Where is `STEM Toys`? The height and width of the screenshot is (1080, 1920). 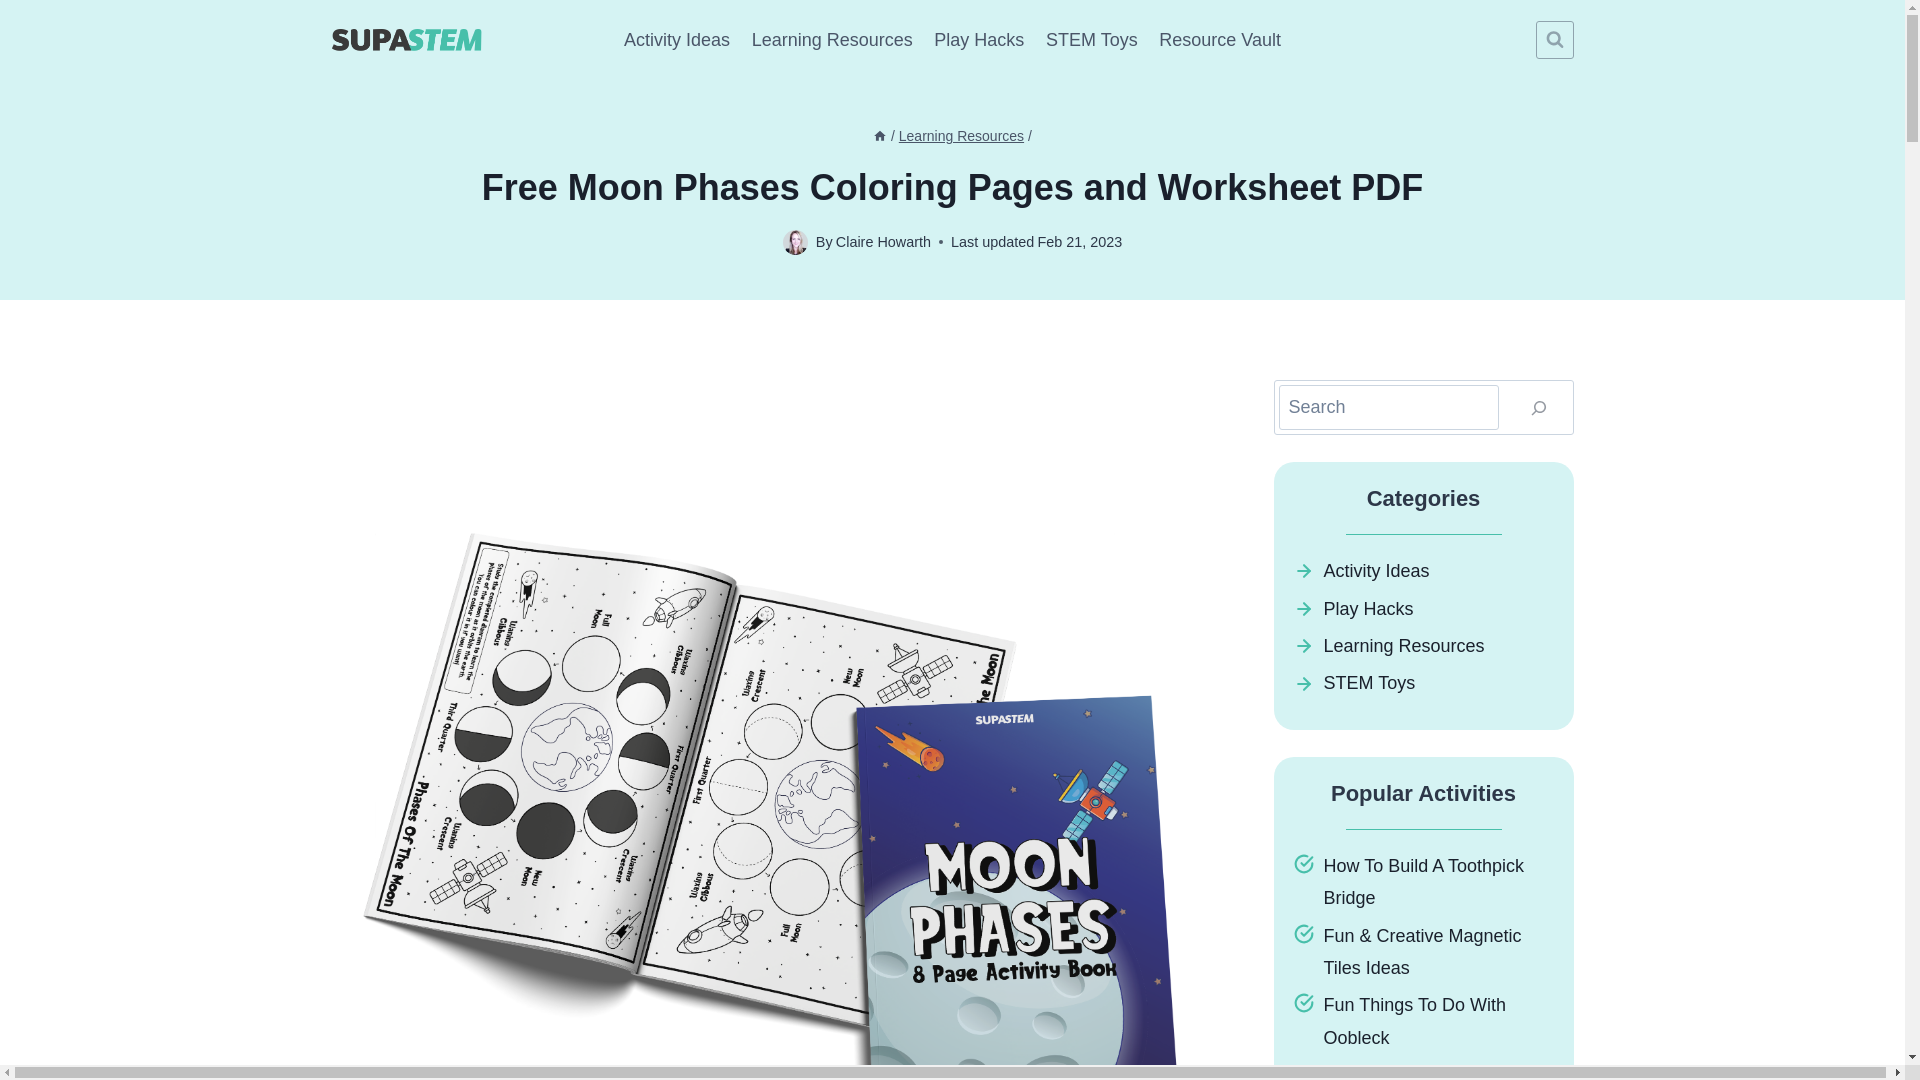 STEM Toys is located at coordinates (1370, 682).